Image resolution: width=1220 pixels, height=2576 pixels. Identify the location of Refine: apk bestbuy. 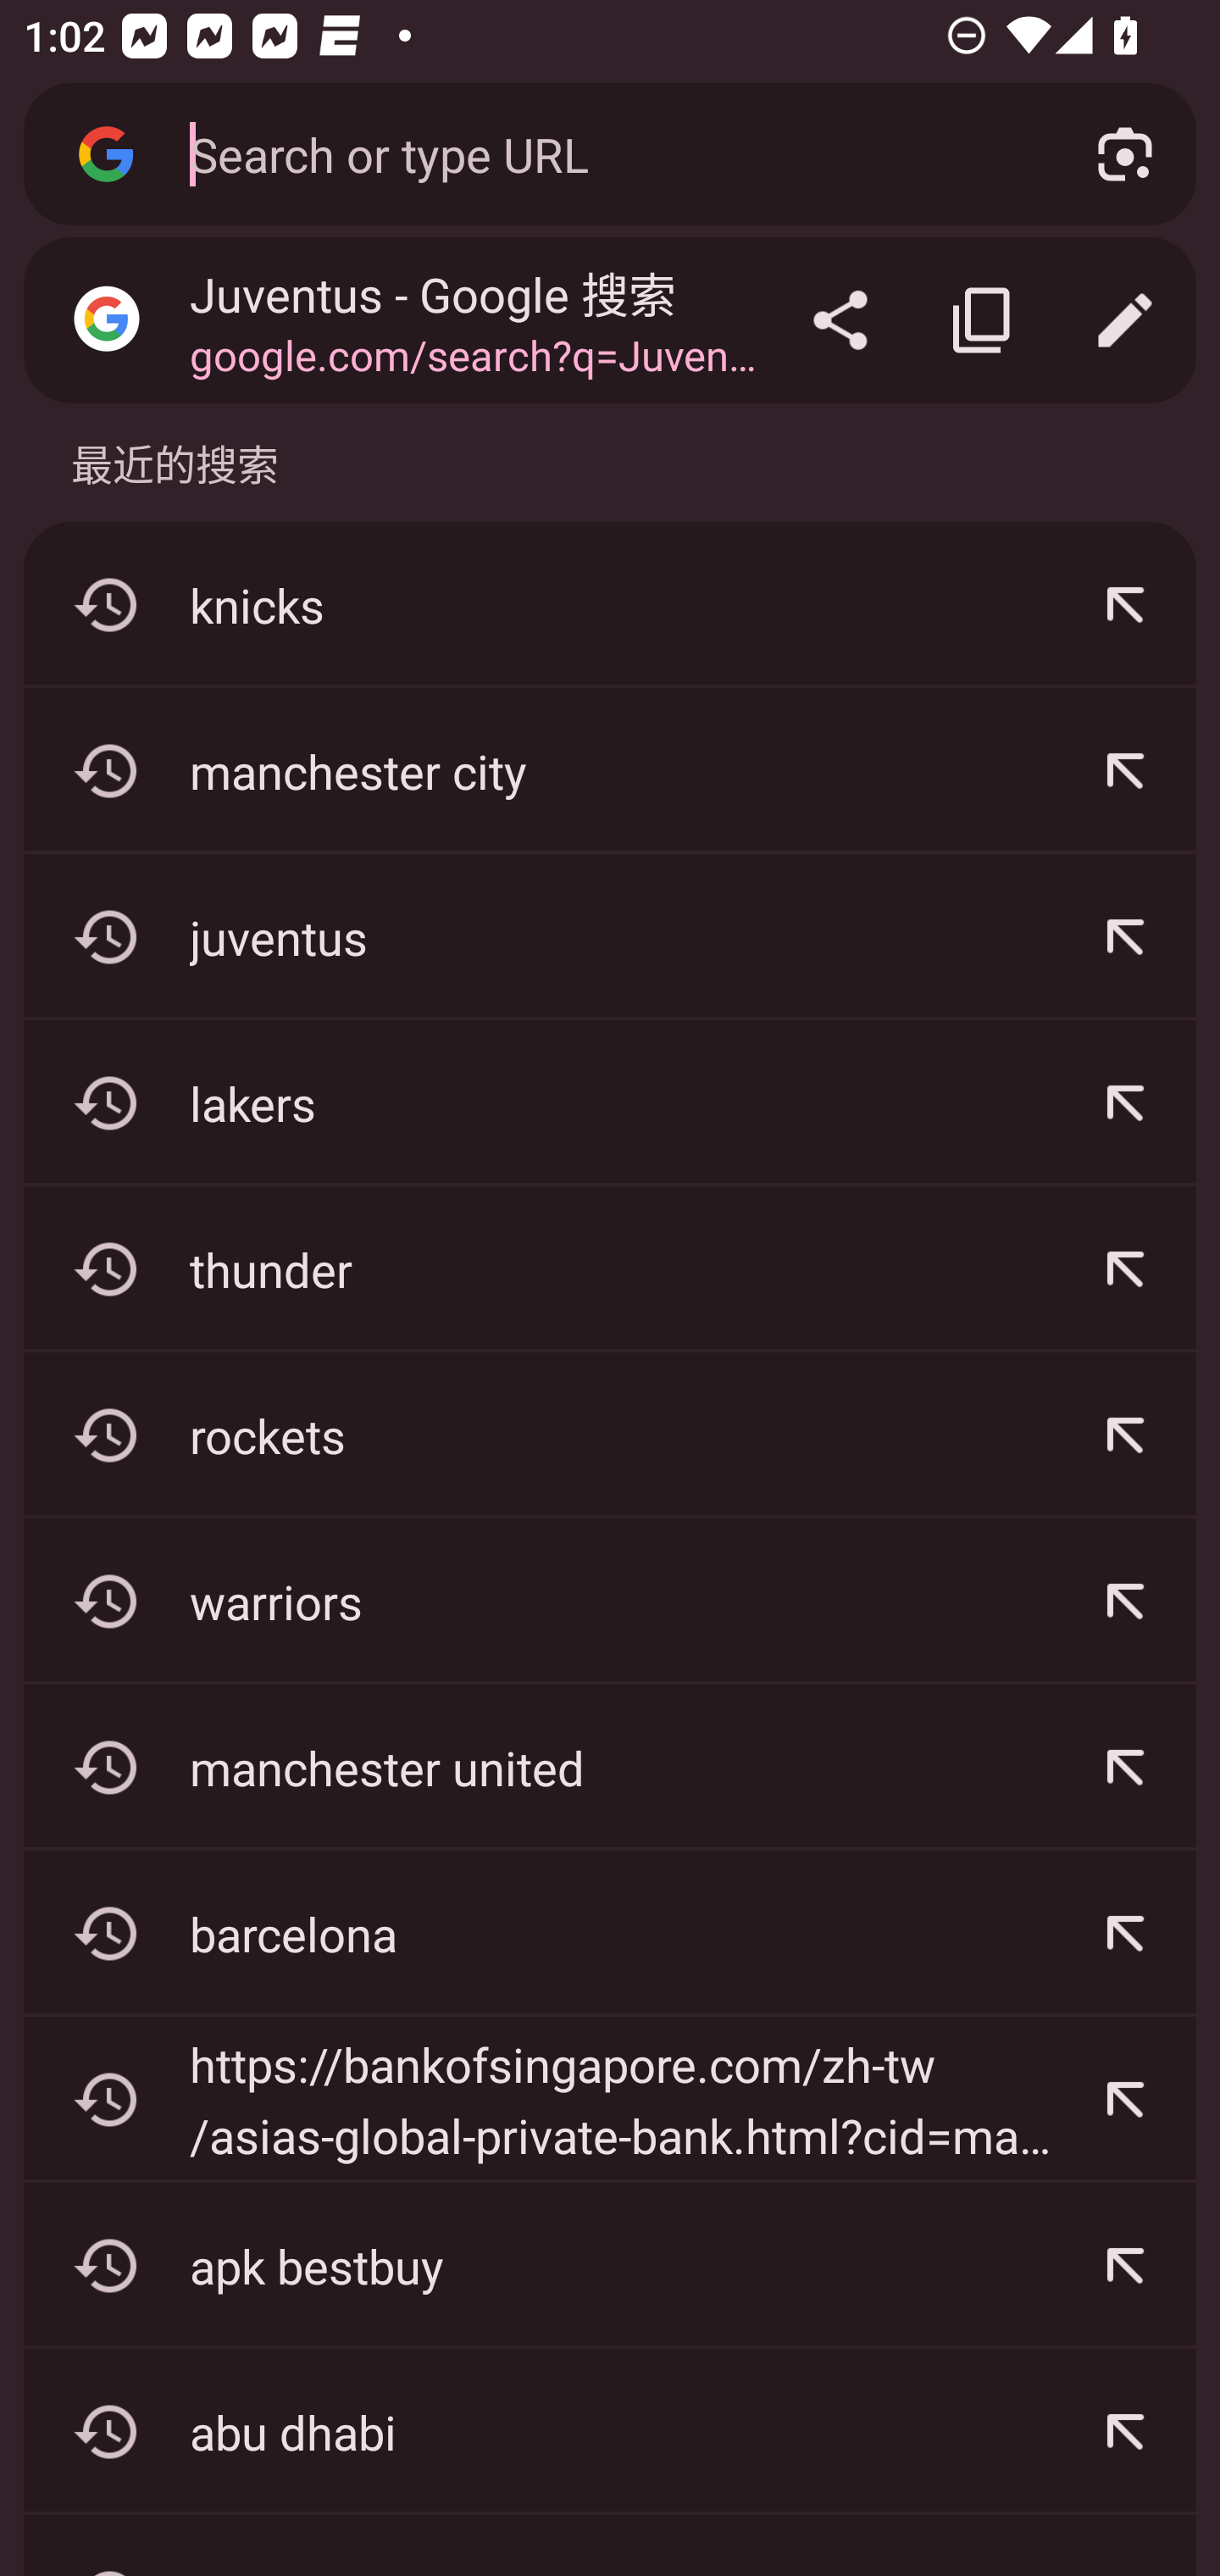
(1125, 2265).